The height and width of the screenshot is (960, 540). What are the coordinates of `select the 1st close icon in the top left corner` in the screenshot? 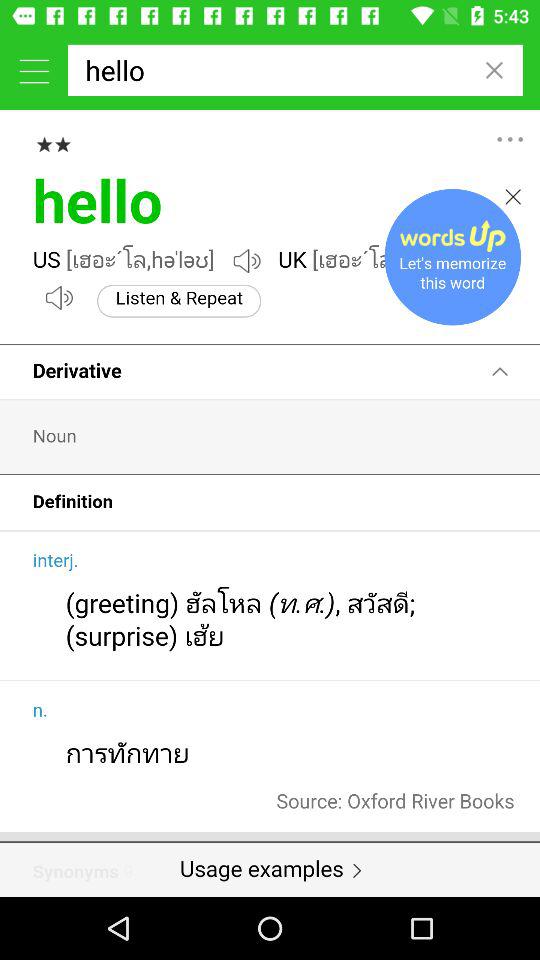 It's located at (494, 70).